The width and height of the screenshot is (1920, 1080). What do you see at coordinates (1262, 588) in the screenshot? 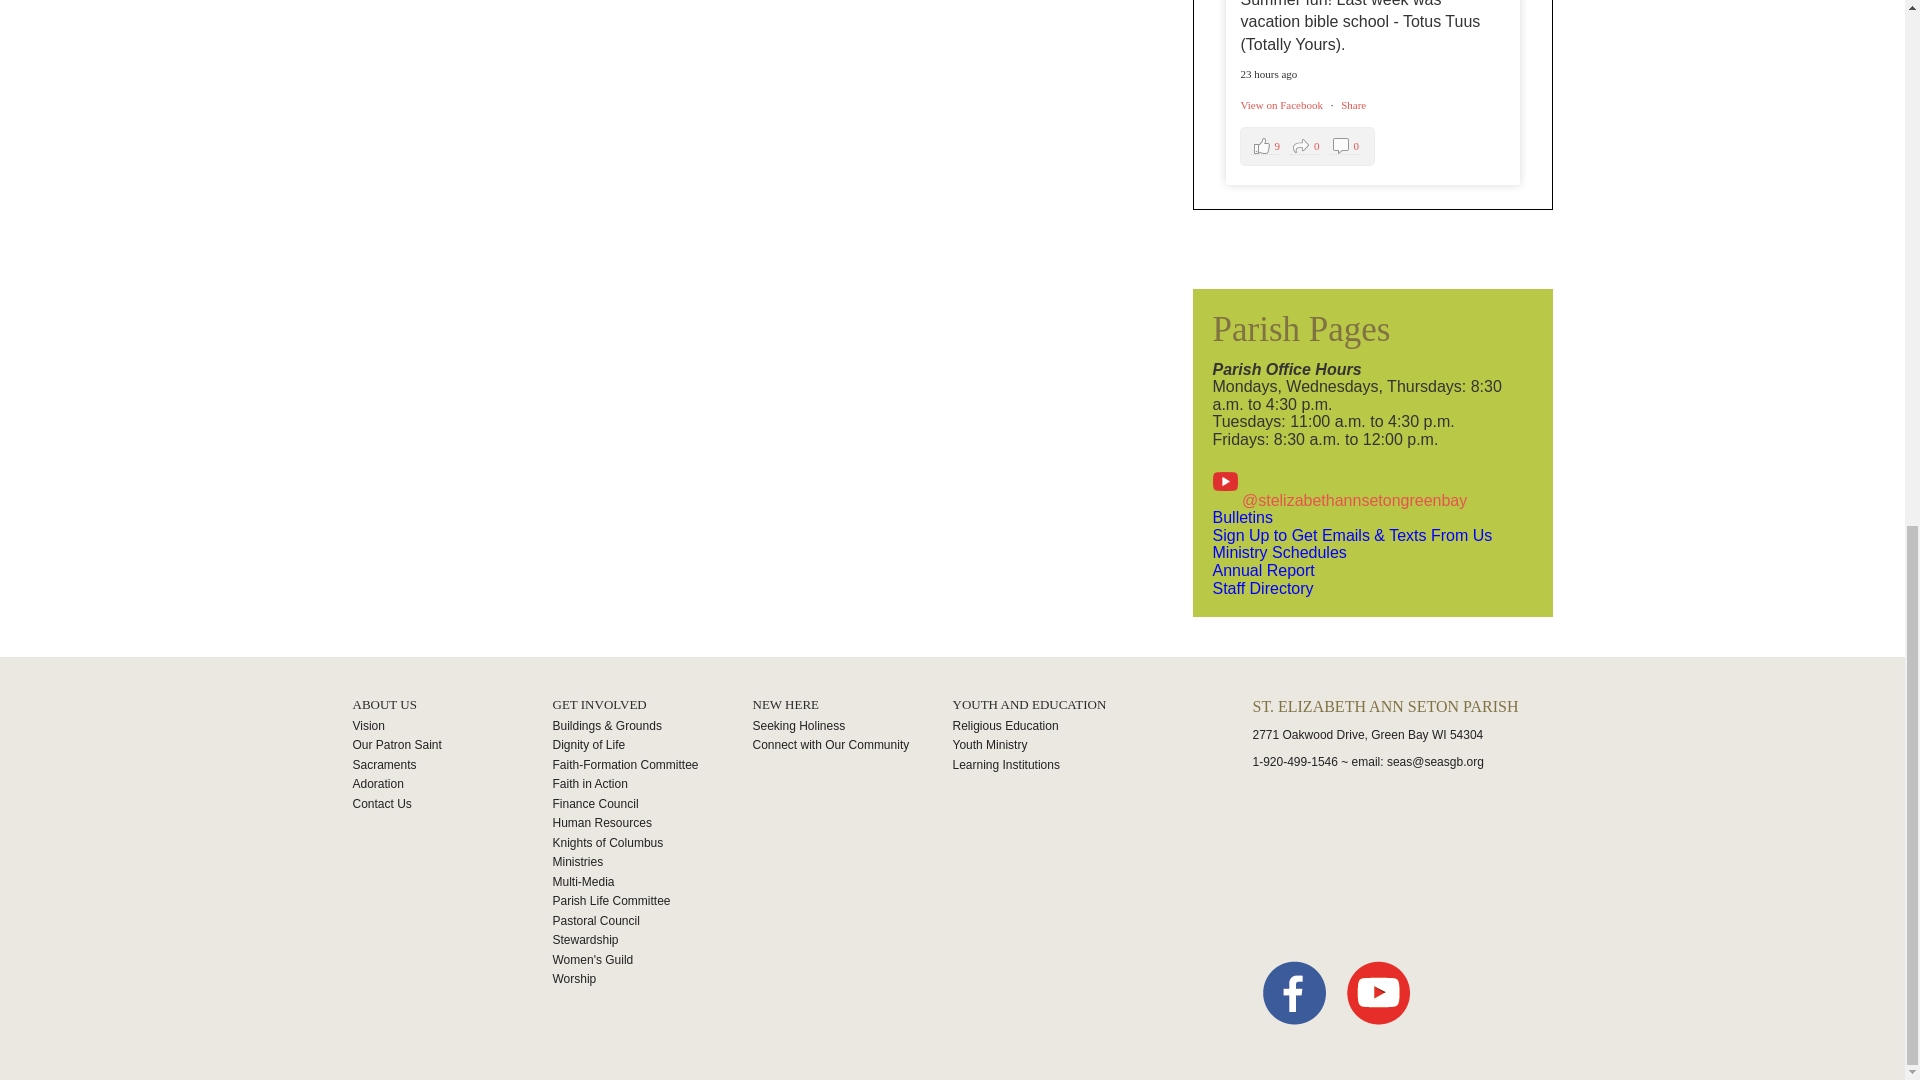
I see `Vision` at bounding box center [1262, 588].